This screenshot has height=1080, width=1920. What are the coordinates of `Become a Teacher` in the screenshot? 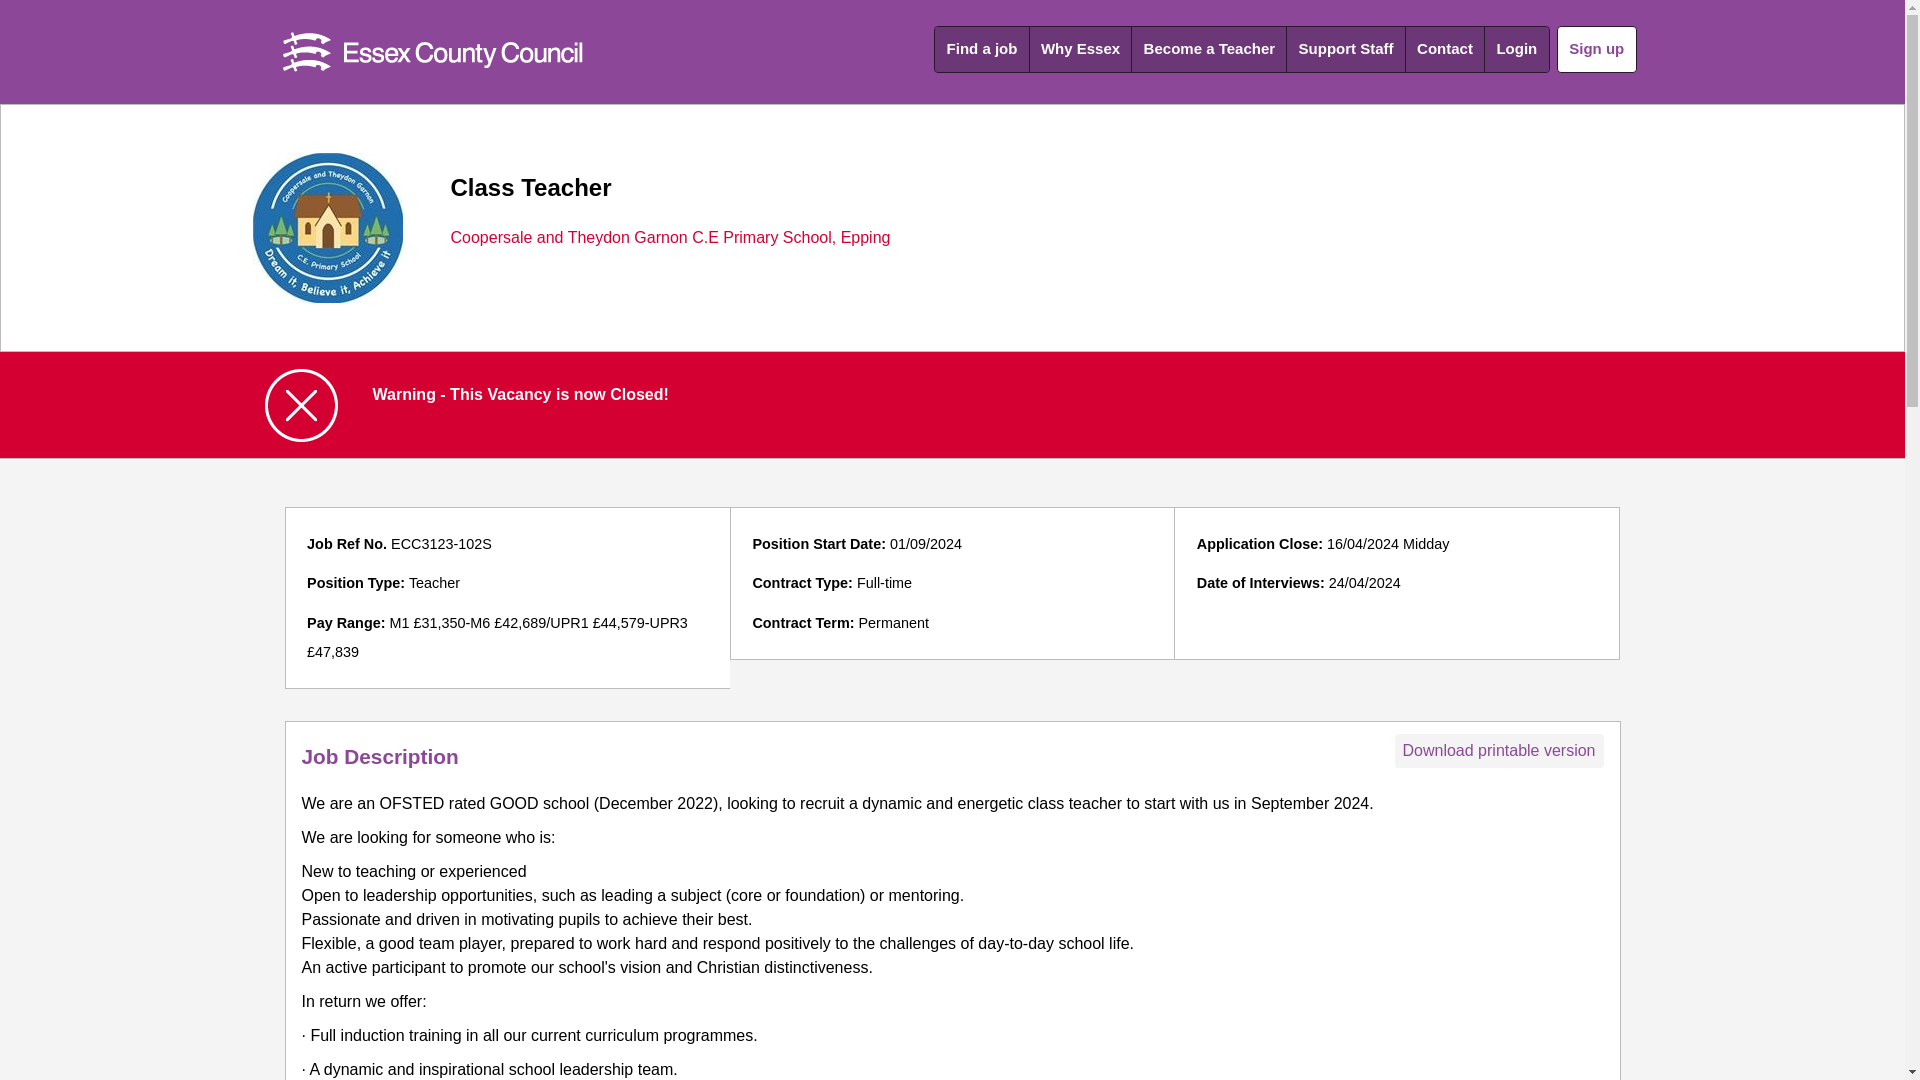 It's located at (1209, 50).